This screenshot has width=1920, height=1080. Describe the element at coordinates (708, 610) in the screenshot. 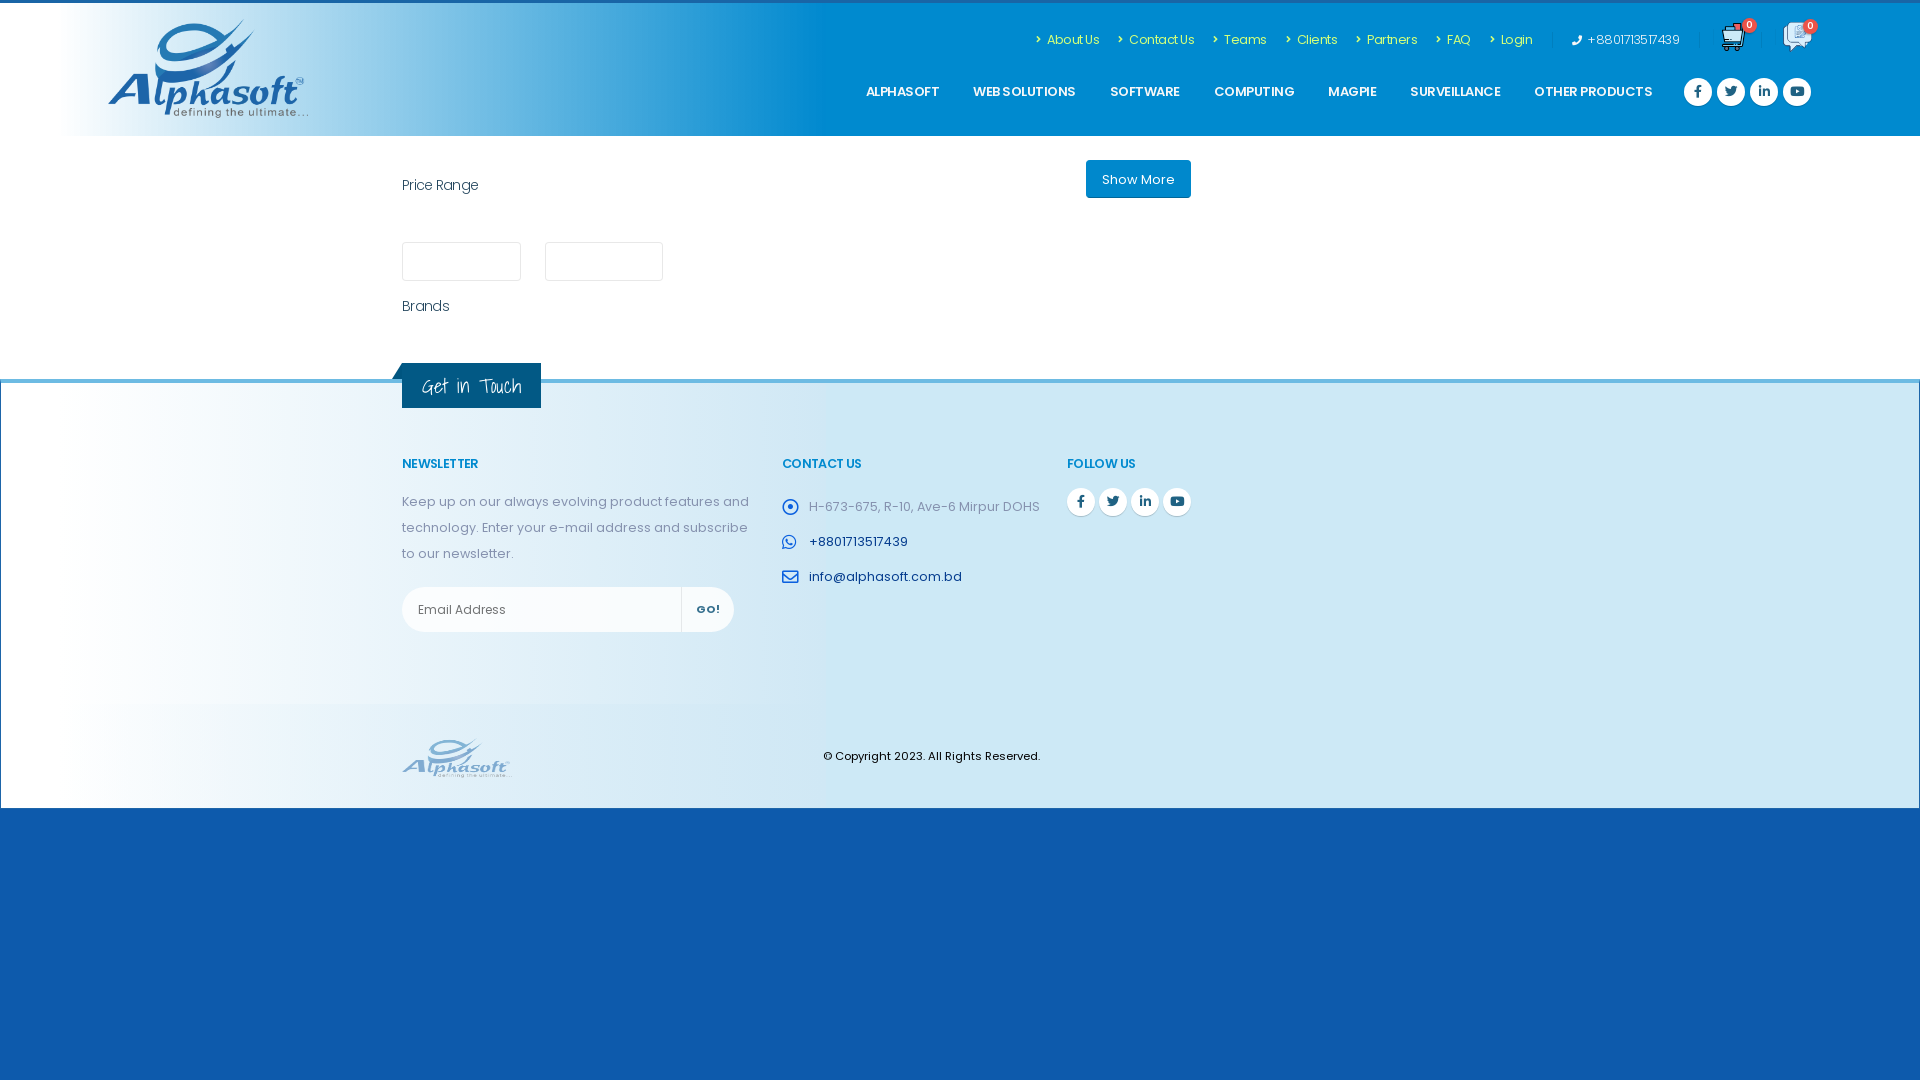

I see `GO!` at that location.